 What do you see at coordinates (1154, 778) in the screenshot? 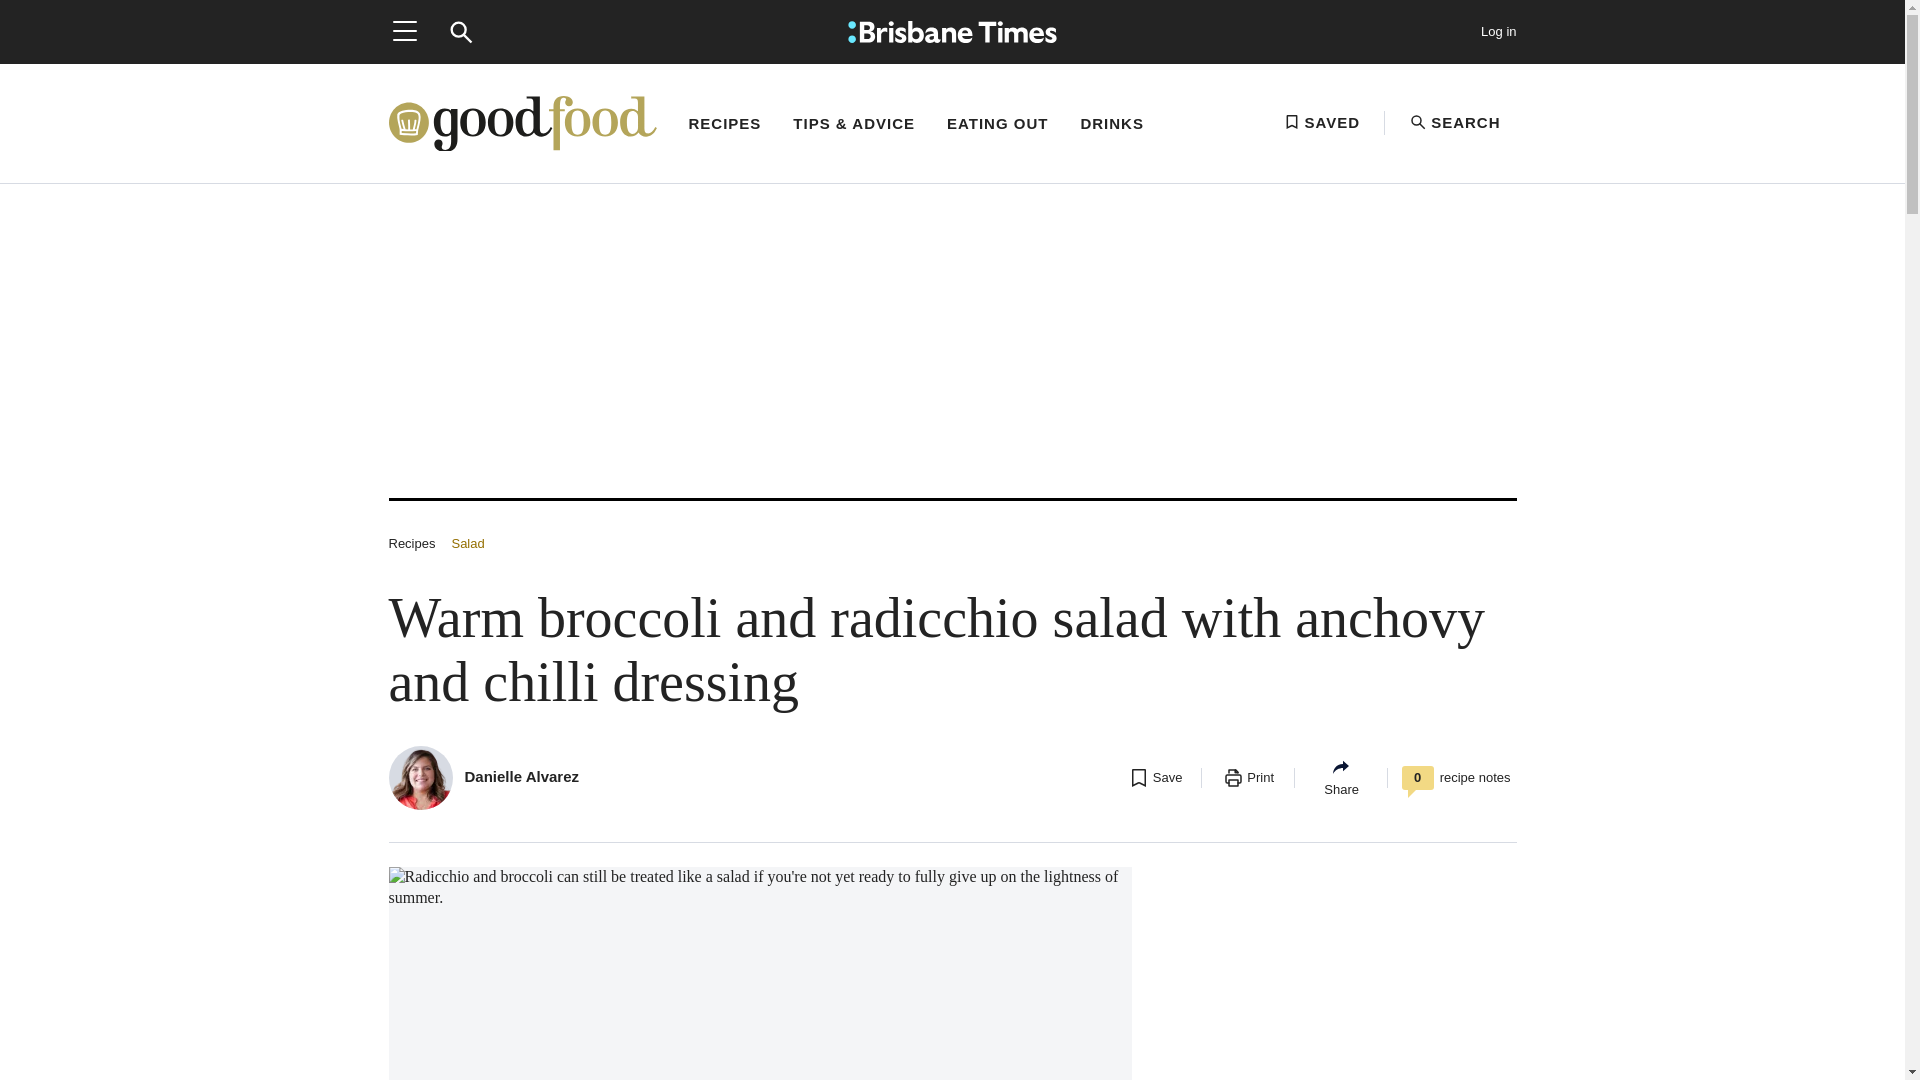
I see `Save` at bounding box center [1154, 778].